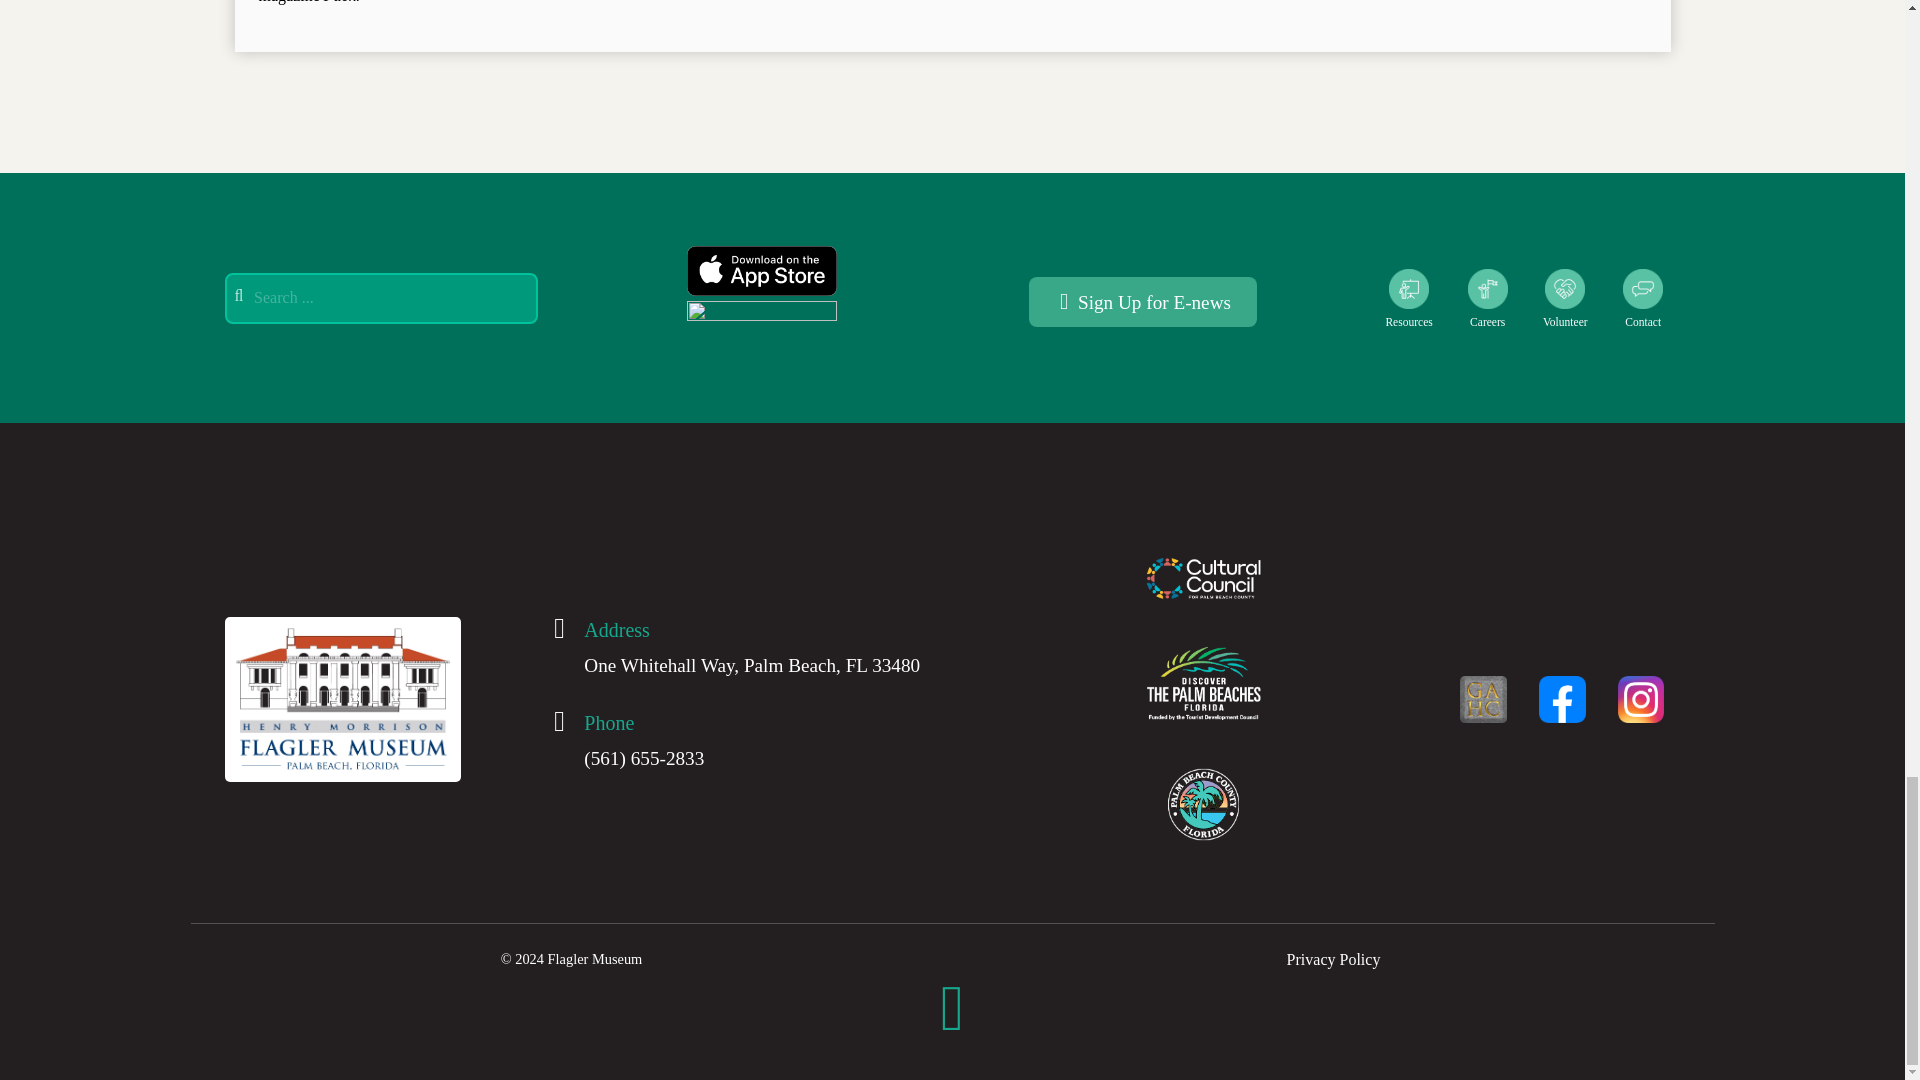 Image resolution: width=1920 pixels, height=1080 pixels. Describe the element at coordinates (380, 298) in the screenshot. I see `Search` at that location.